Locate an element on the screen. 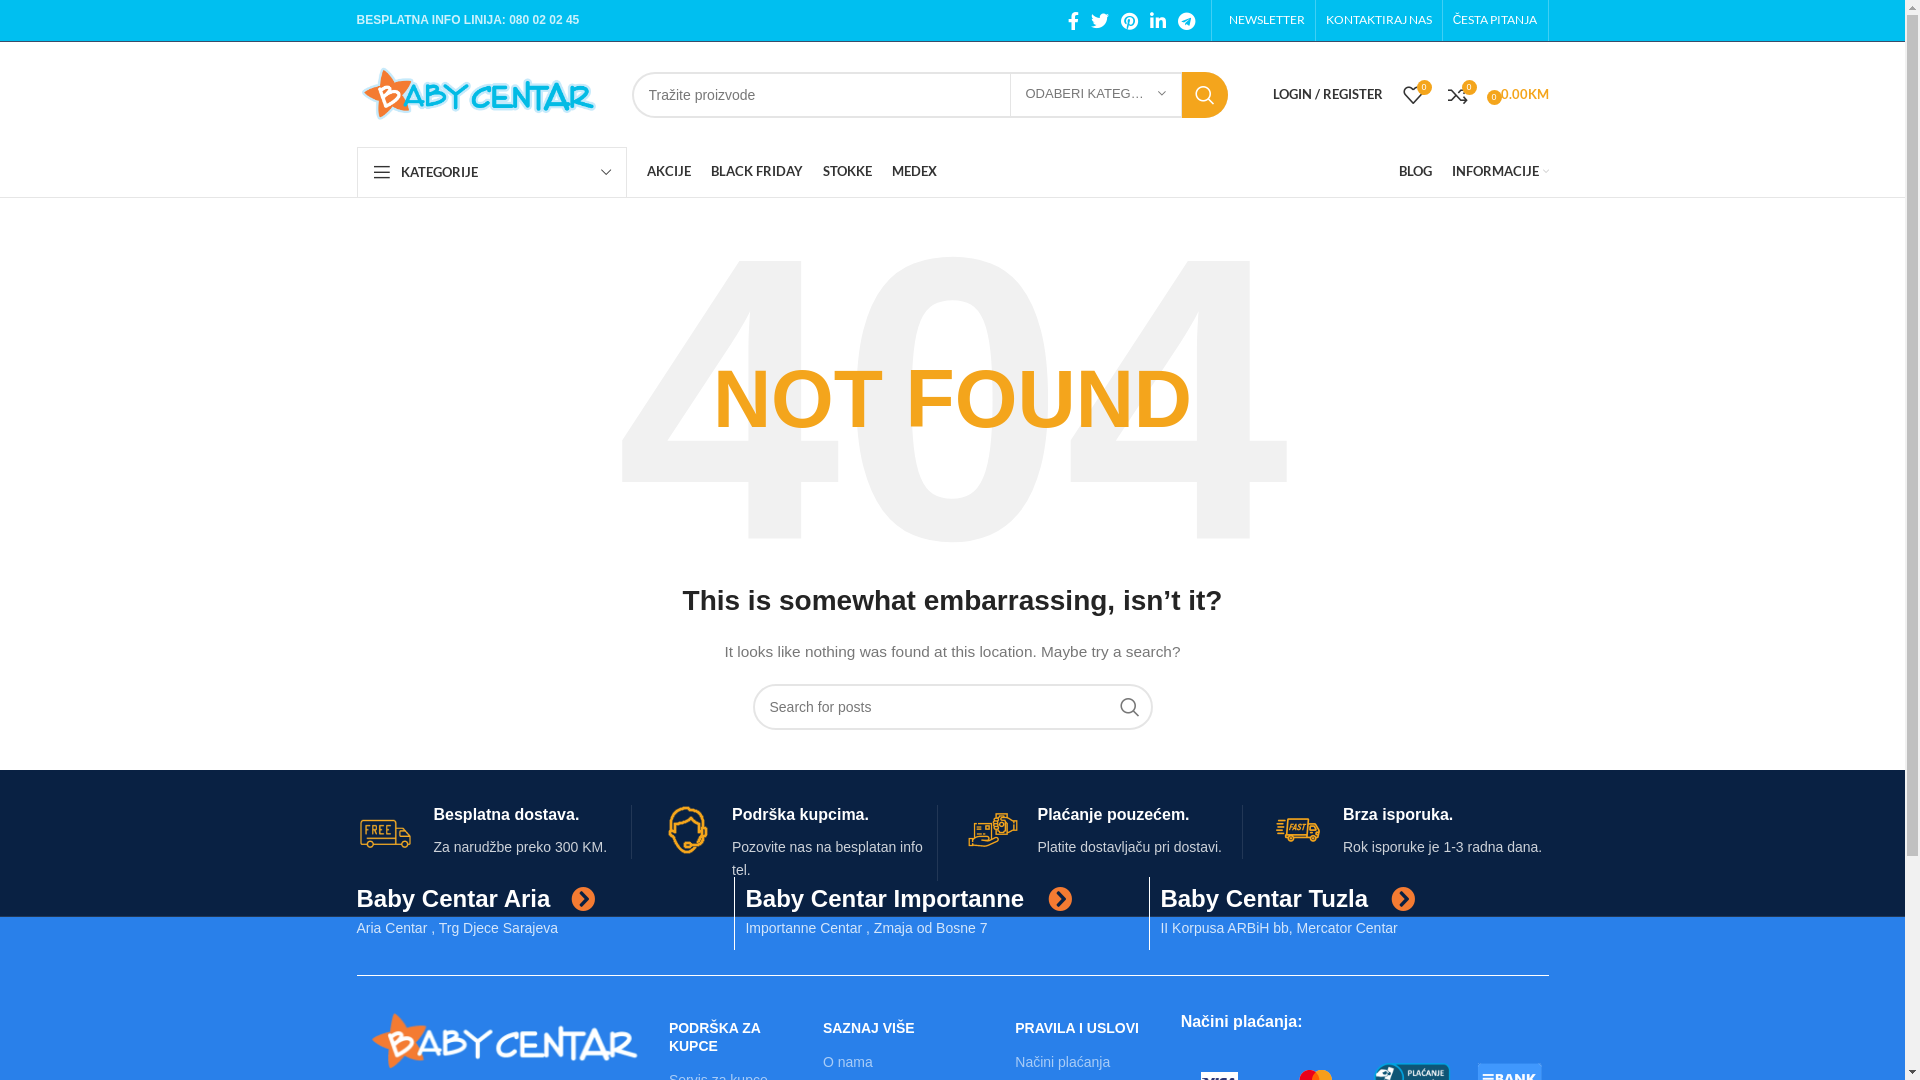 This screenshot has width=1920, height=1080. NEWSLETTER is located at coordinates (1264, 20).